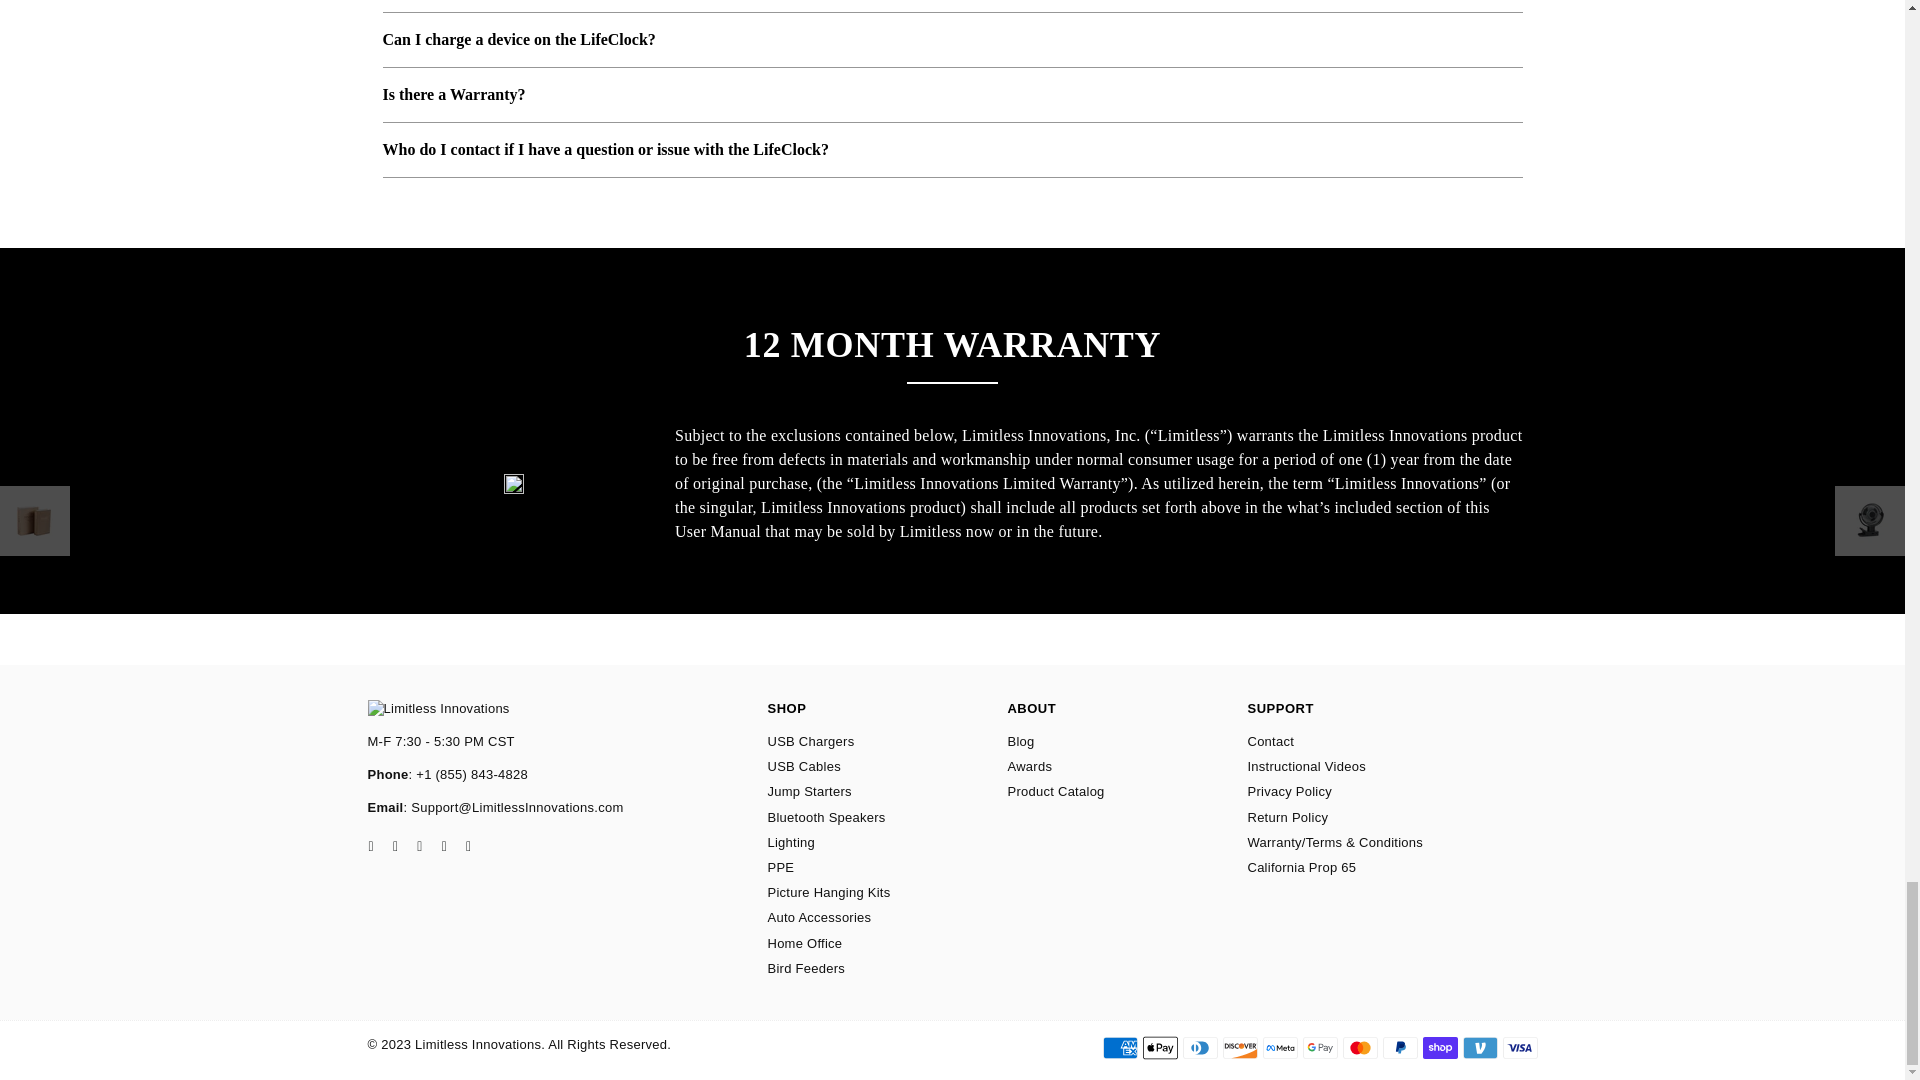  Describe the element at coordinates (1200, 1047) in the screenshot. I see `Diners Club` at that location.